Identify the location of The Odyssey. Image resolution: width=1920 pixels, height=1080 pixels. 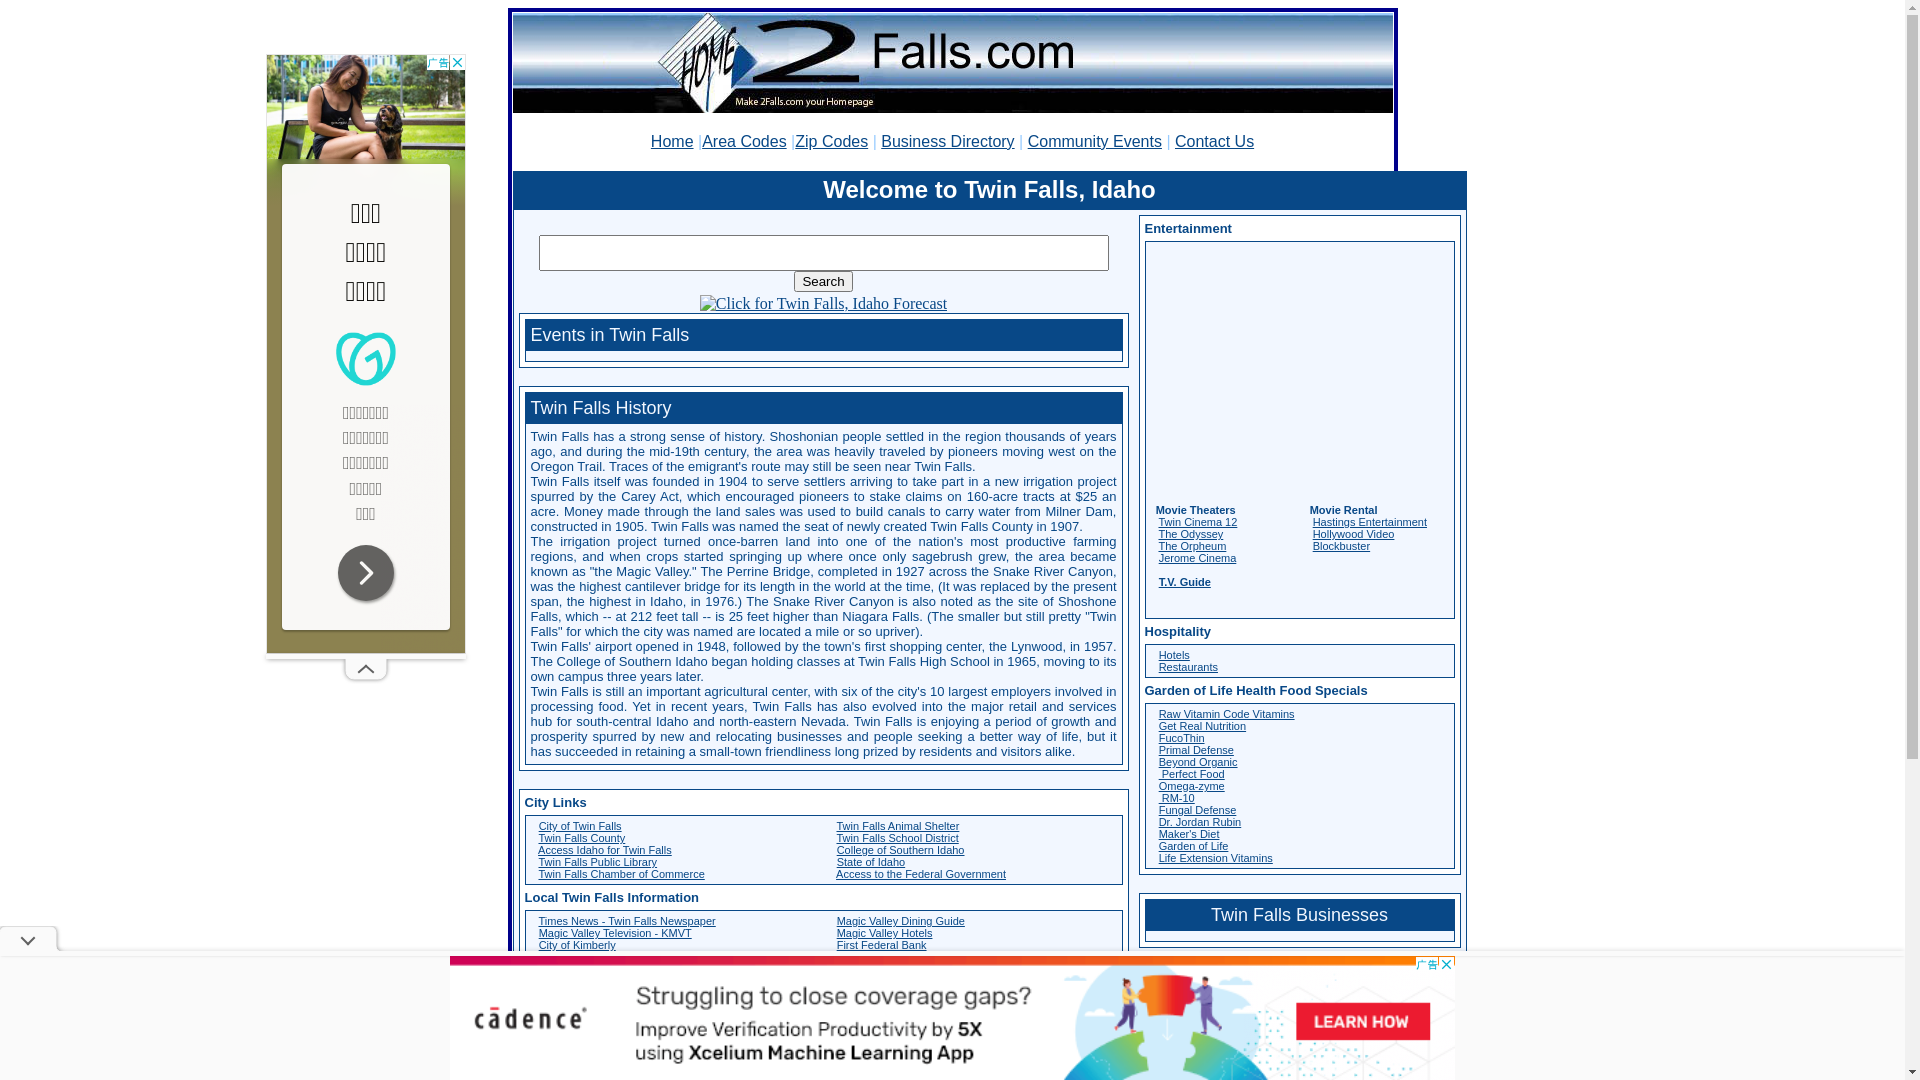
(1190, 534).